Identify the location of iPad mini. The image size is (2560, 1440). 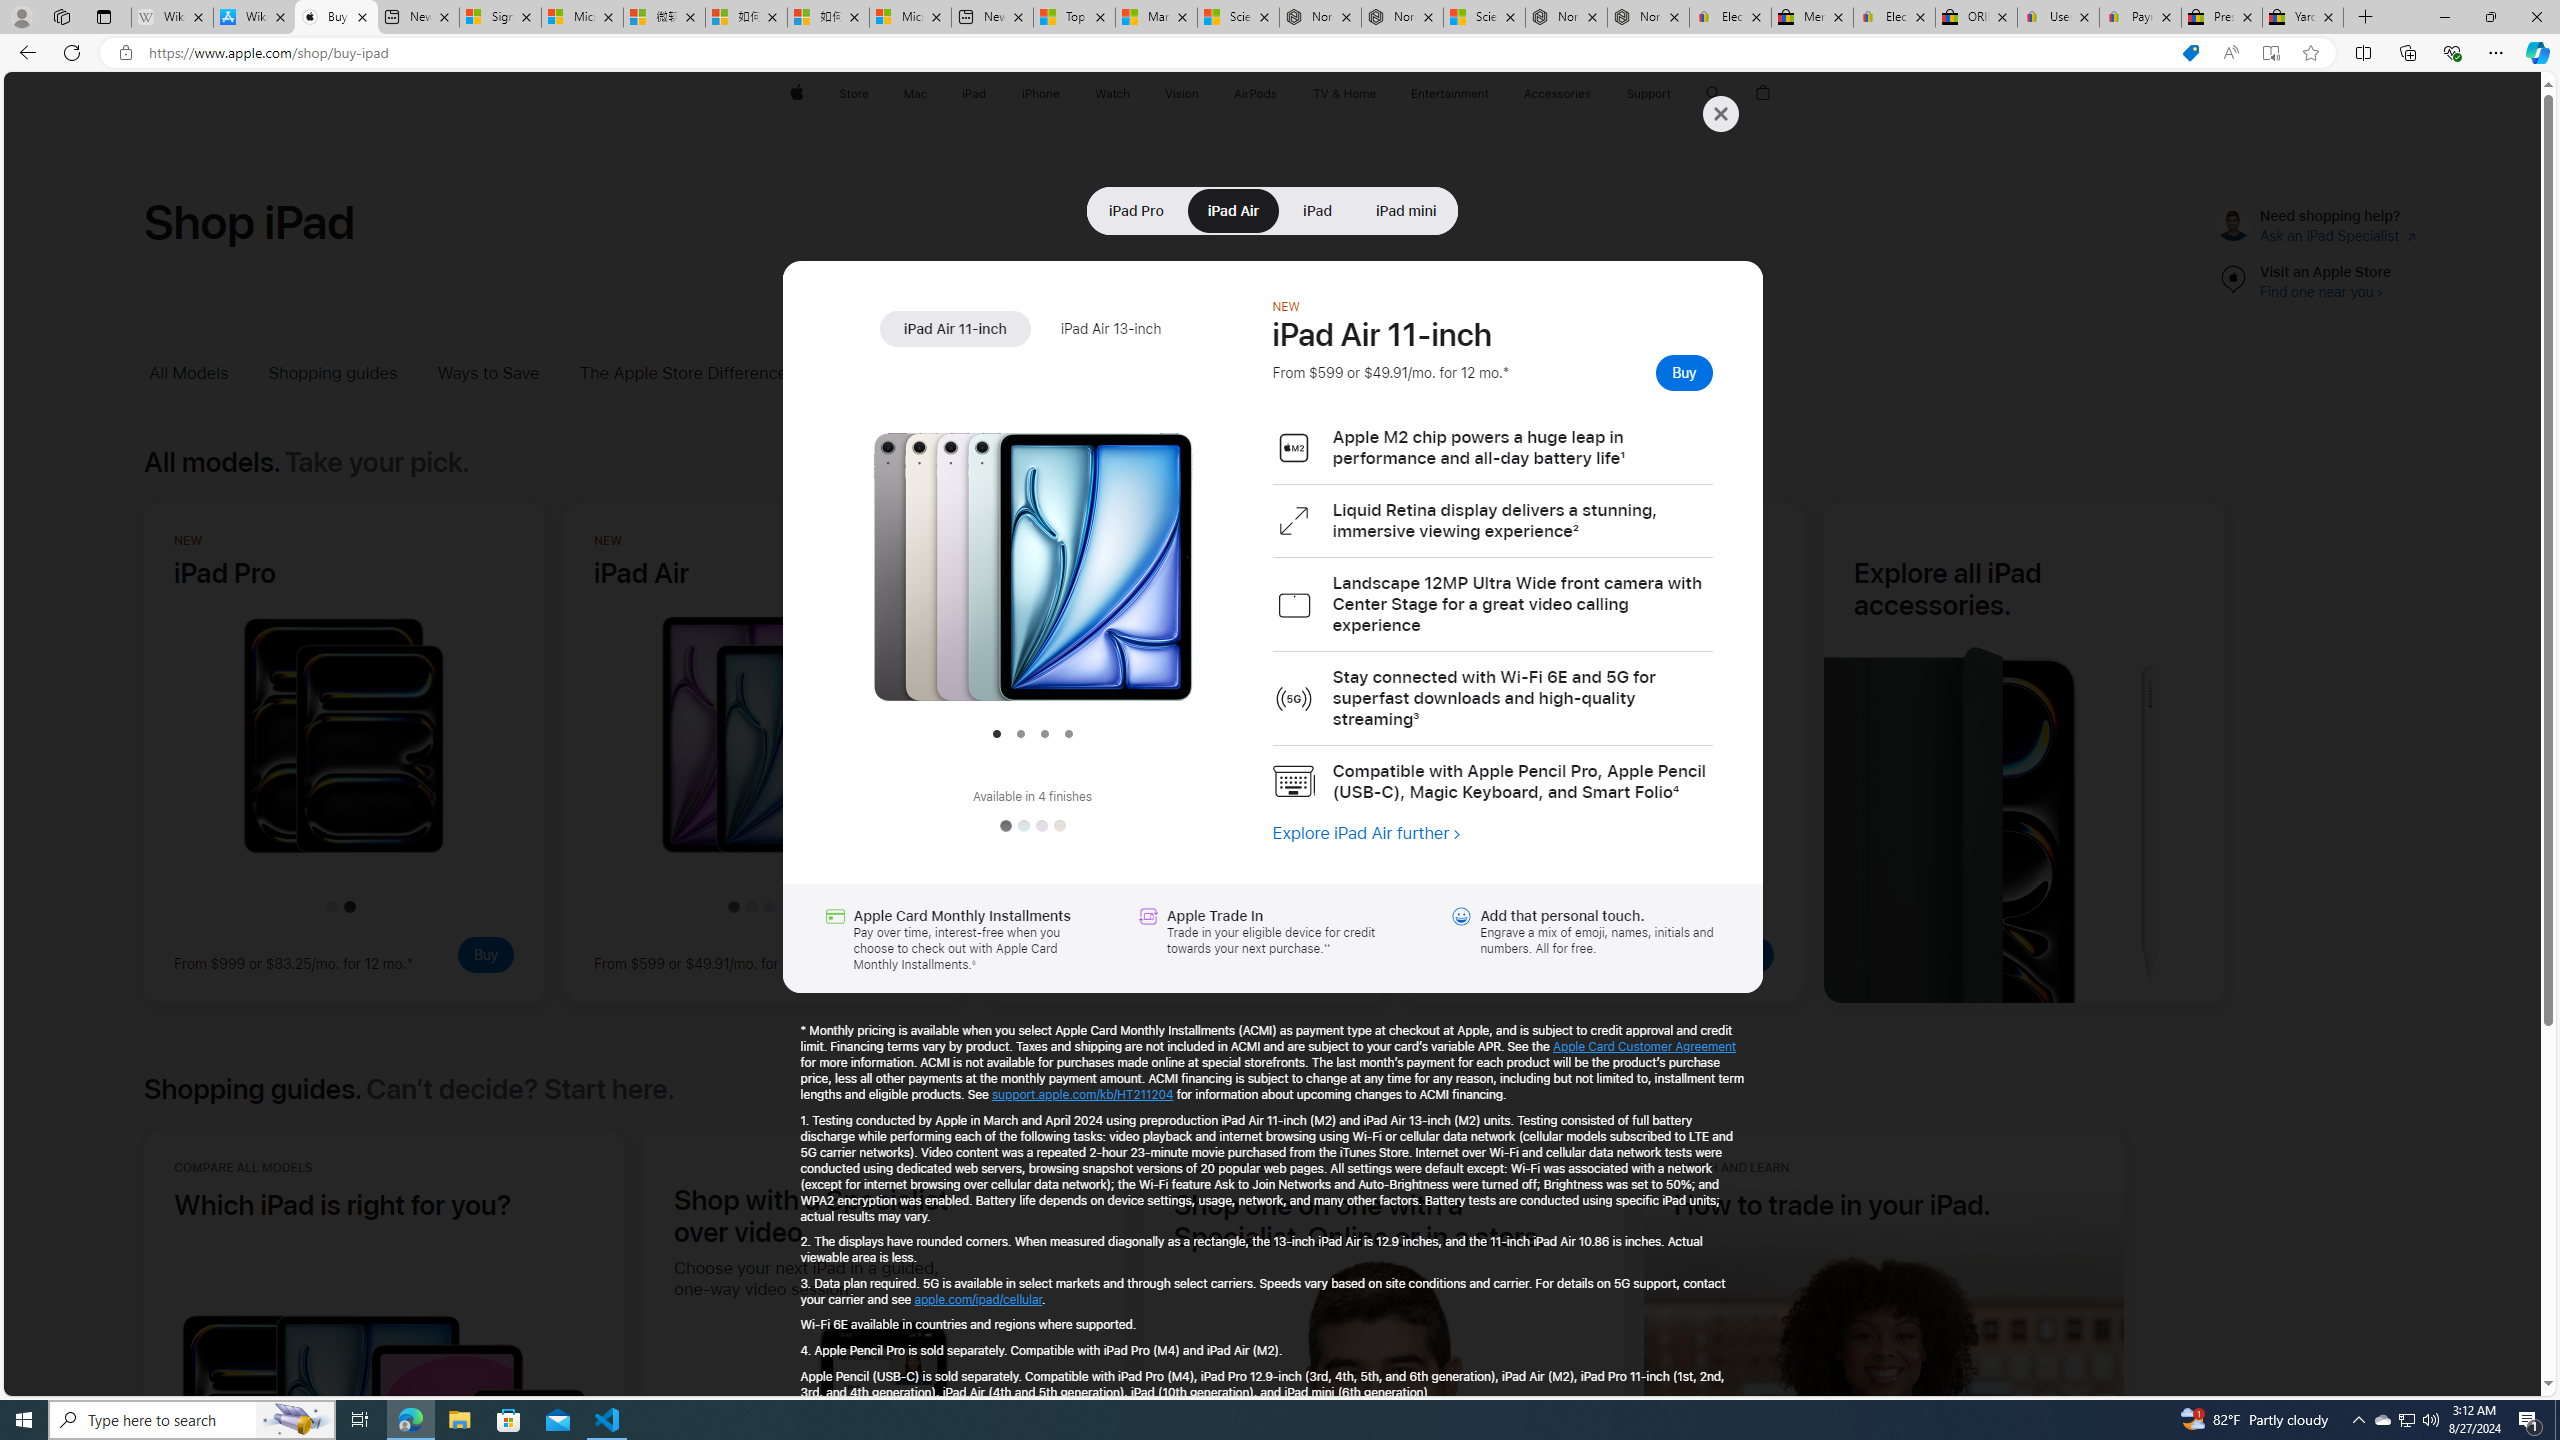
(1406, 210).